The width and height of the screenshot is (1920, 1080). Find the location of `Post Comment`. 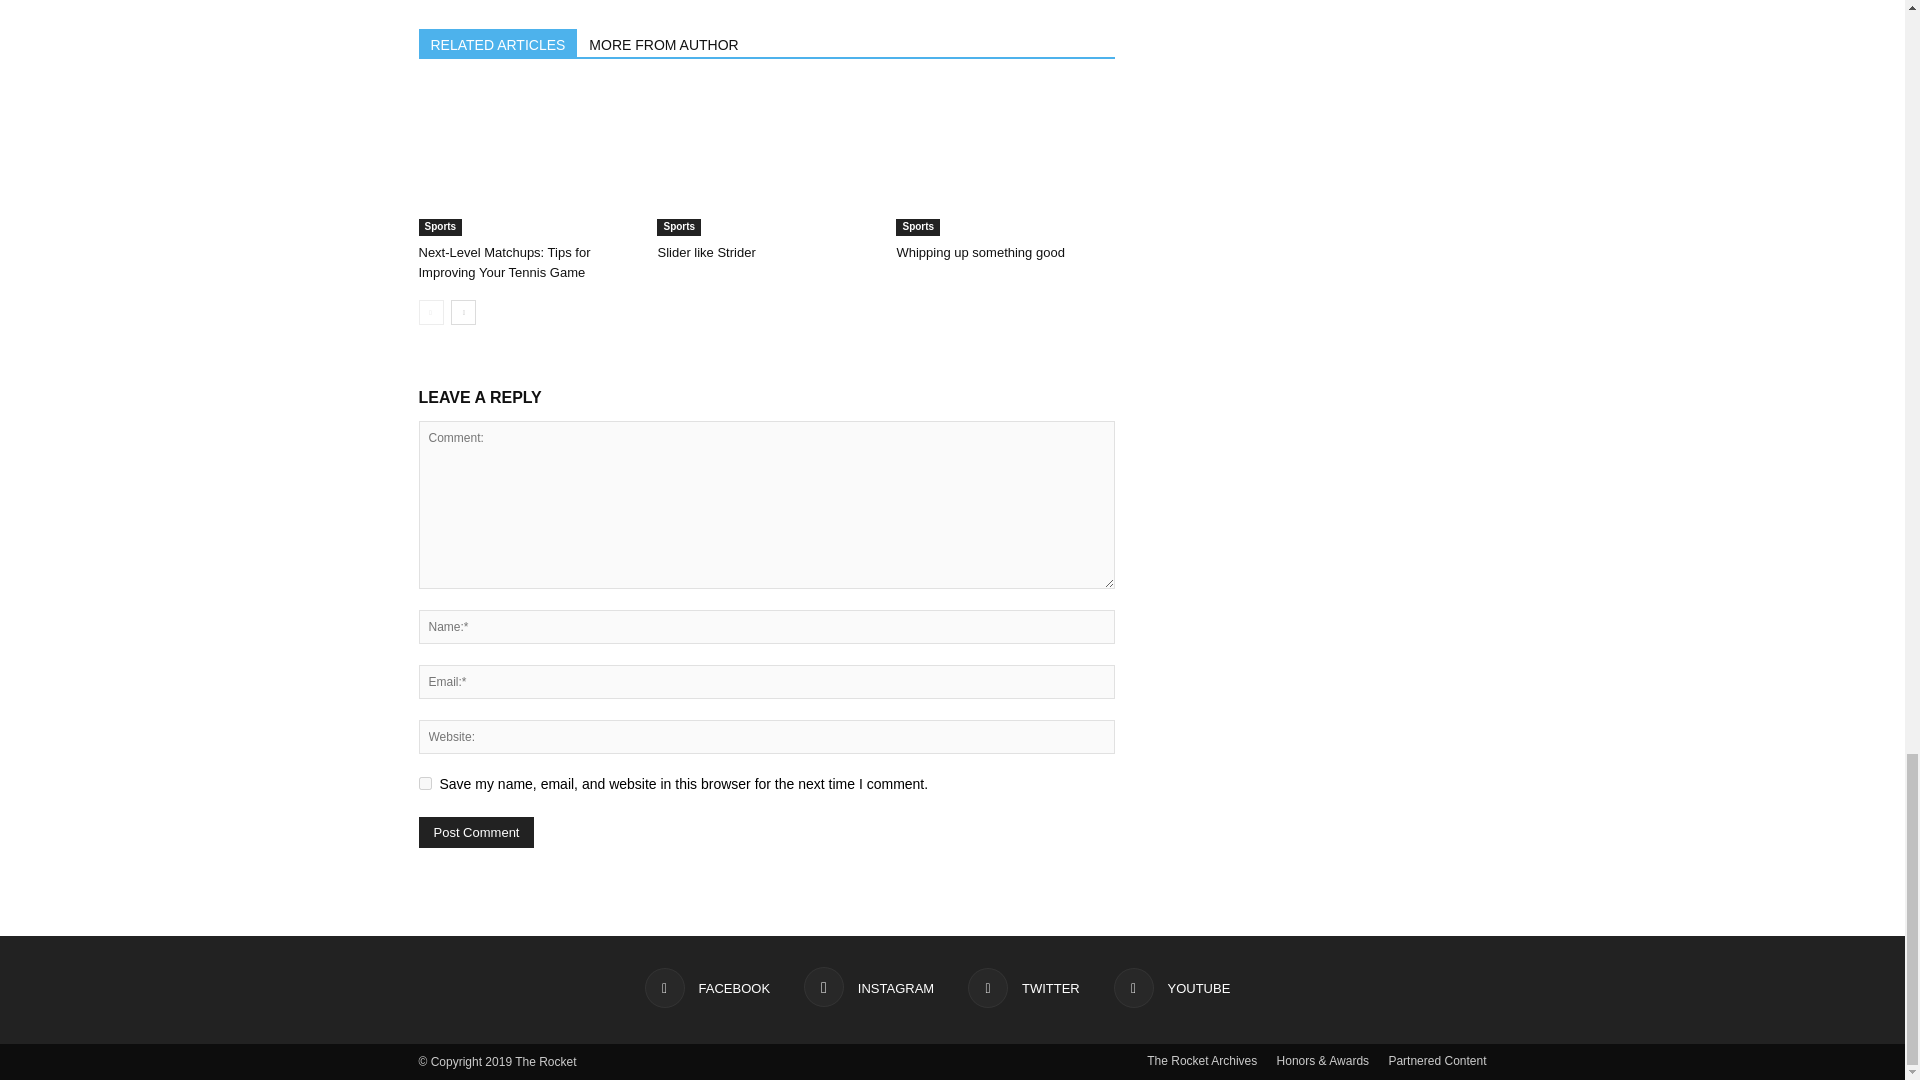

Post Comment is located at coordinates (476, 832).